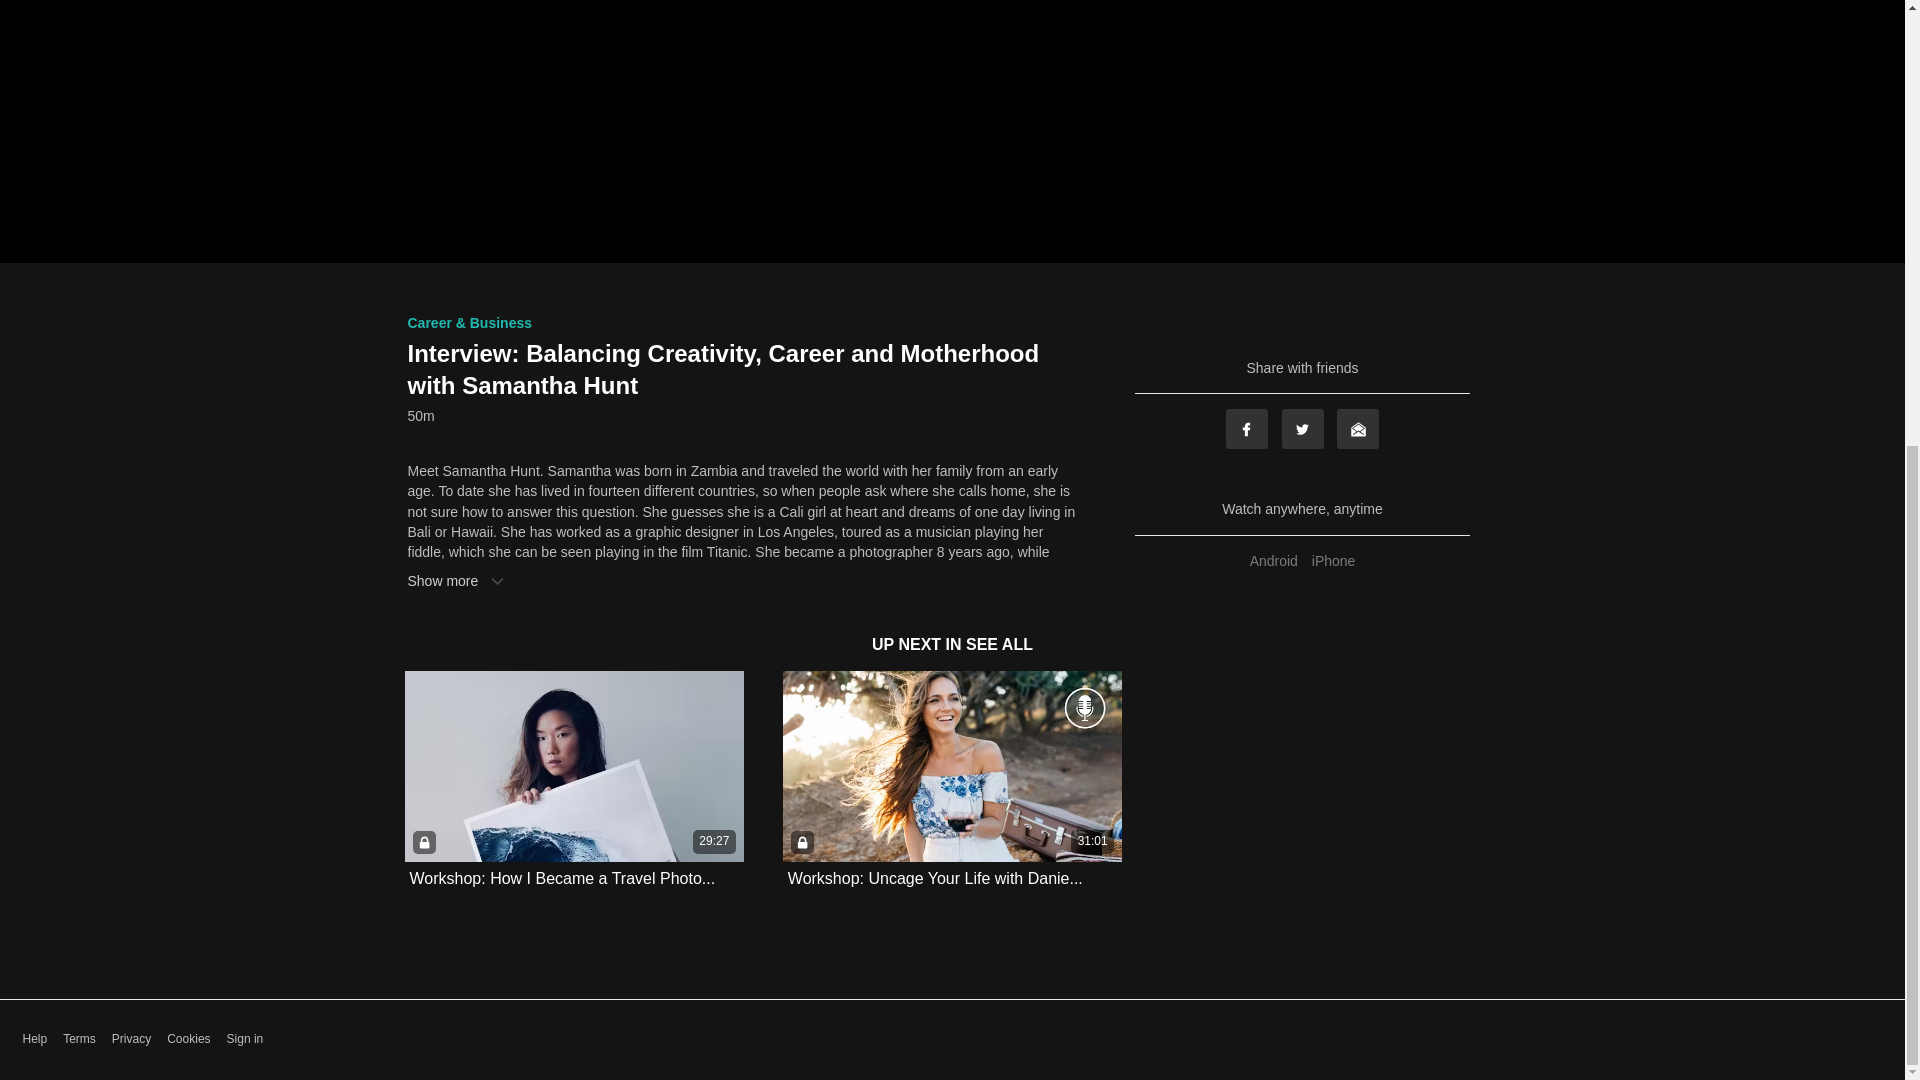 This screenshot has width=1920, height=1080. I want to click on Terms, so click(80, 1039).